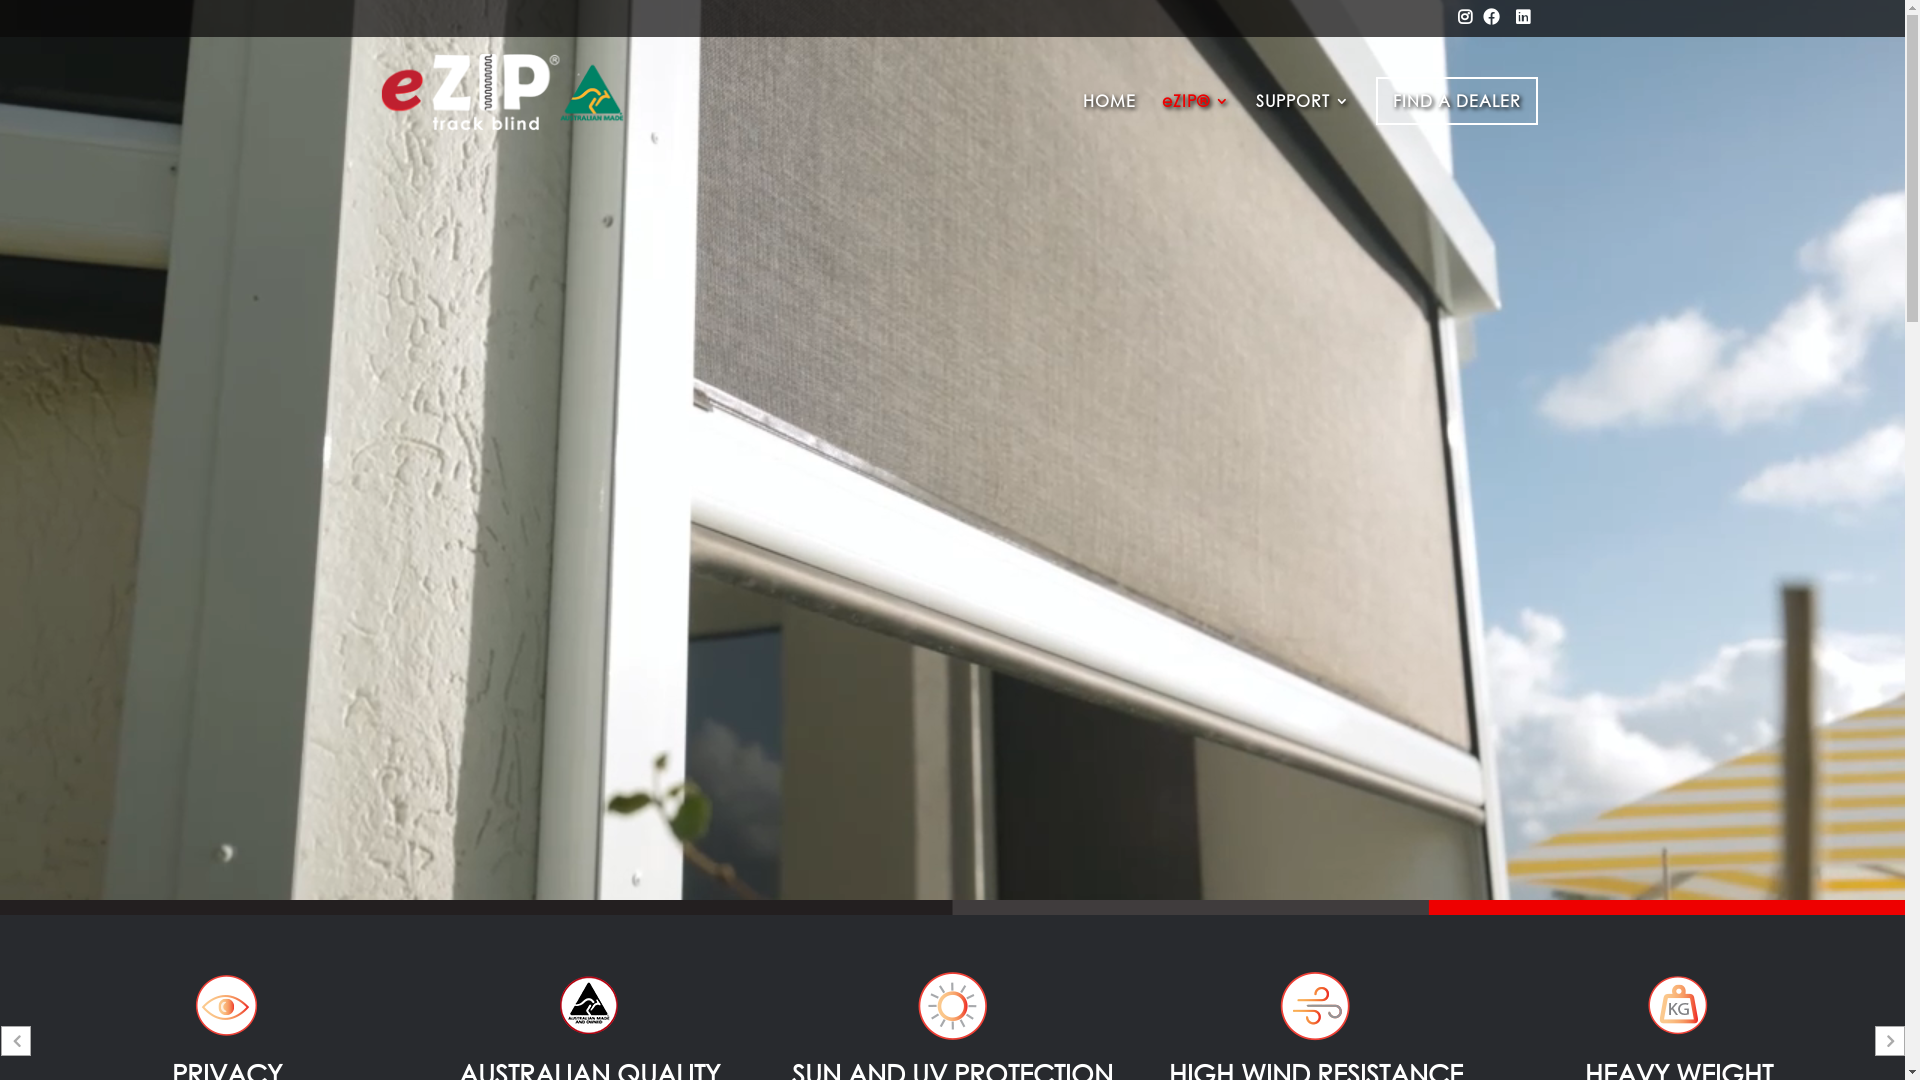 The image size is (1920, 1080). I want to click on FIND A DEALER, so click(1457, 101).